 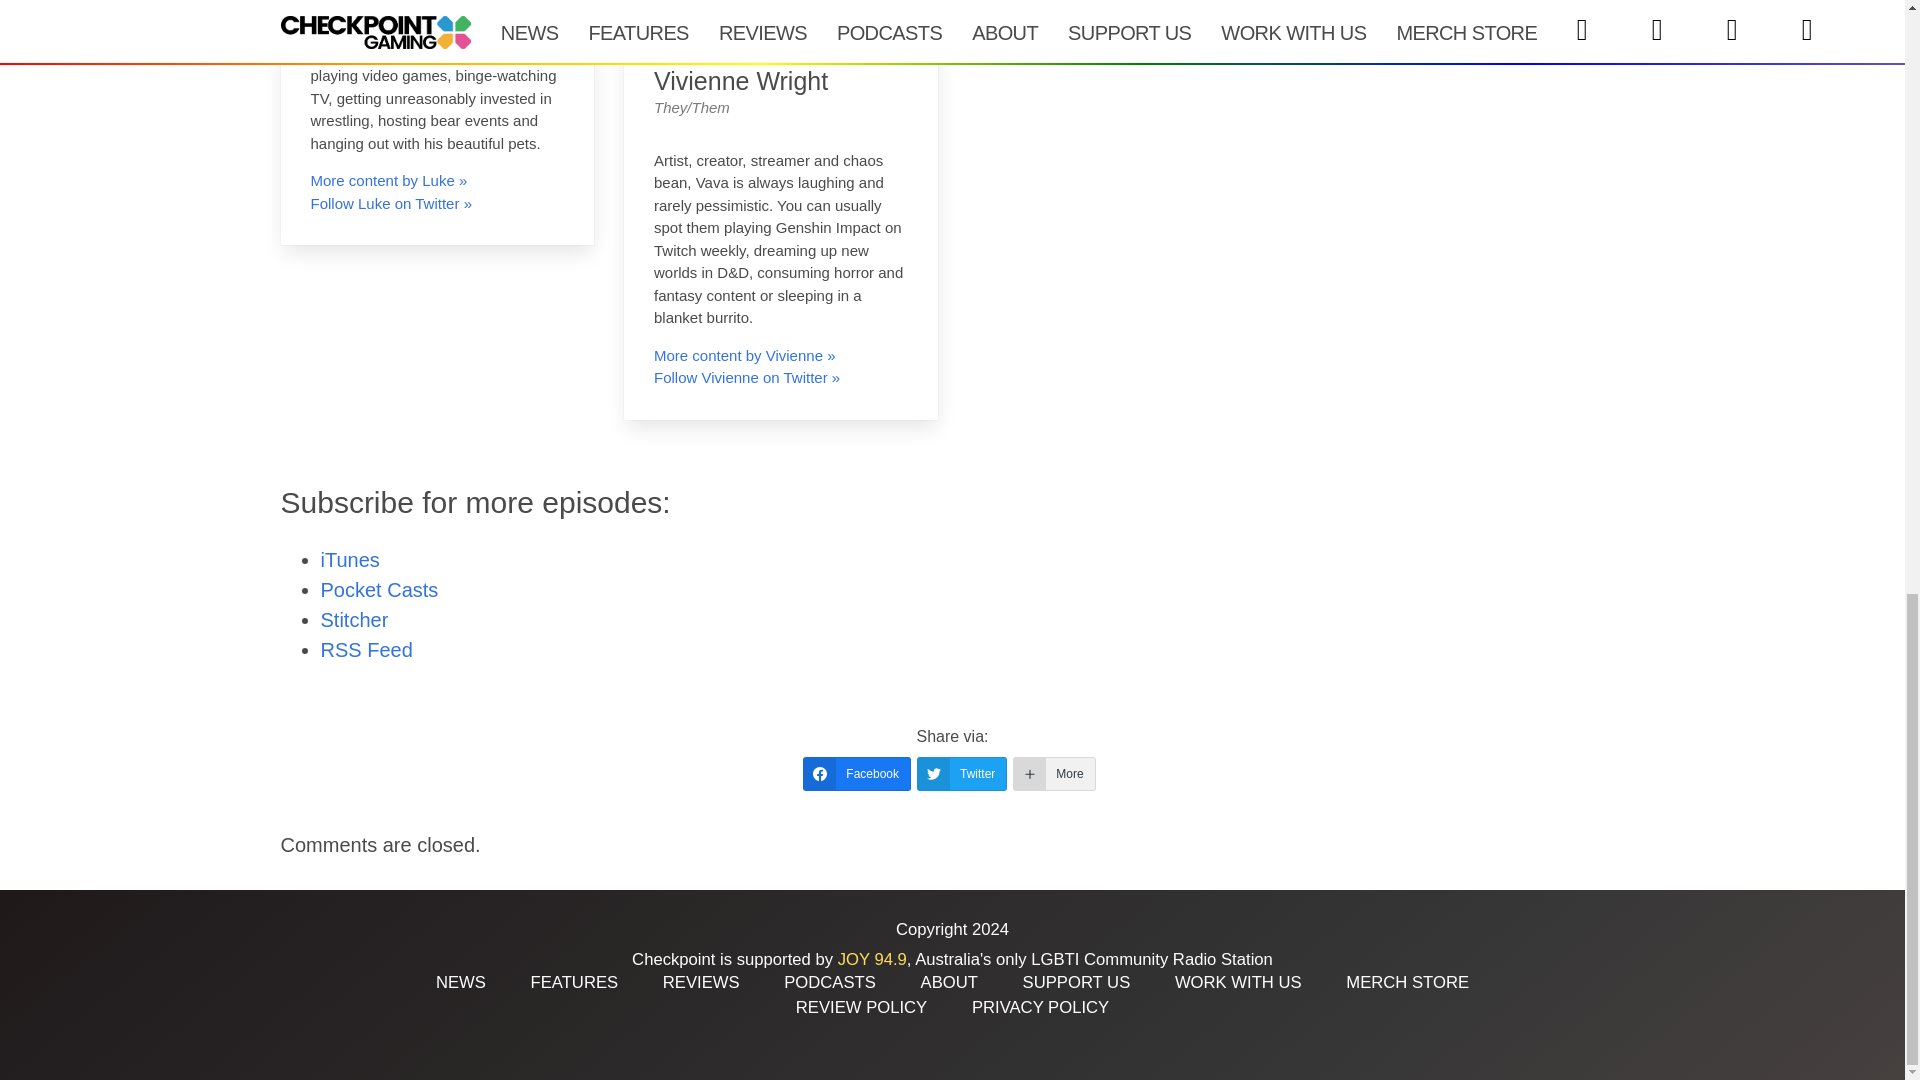 What do you see at coordinates (1406, 982) in the screenshot?
I see `MERCH STORE` at bounding box center [1406, 982].